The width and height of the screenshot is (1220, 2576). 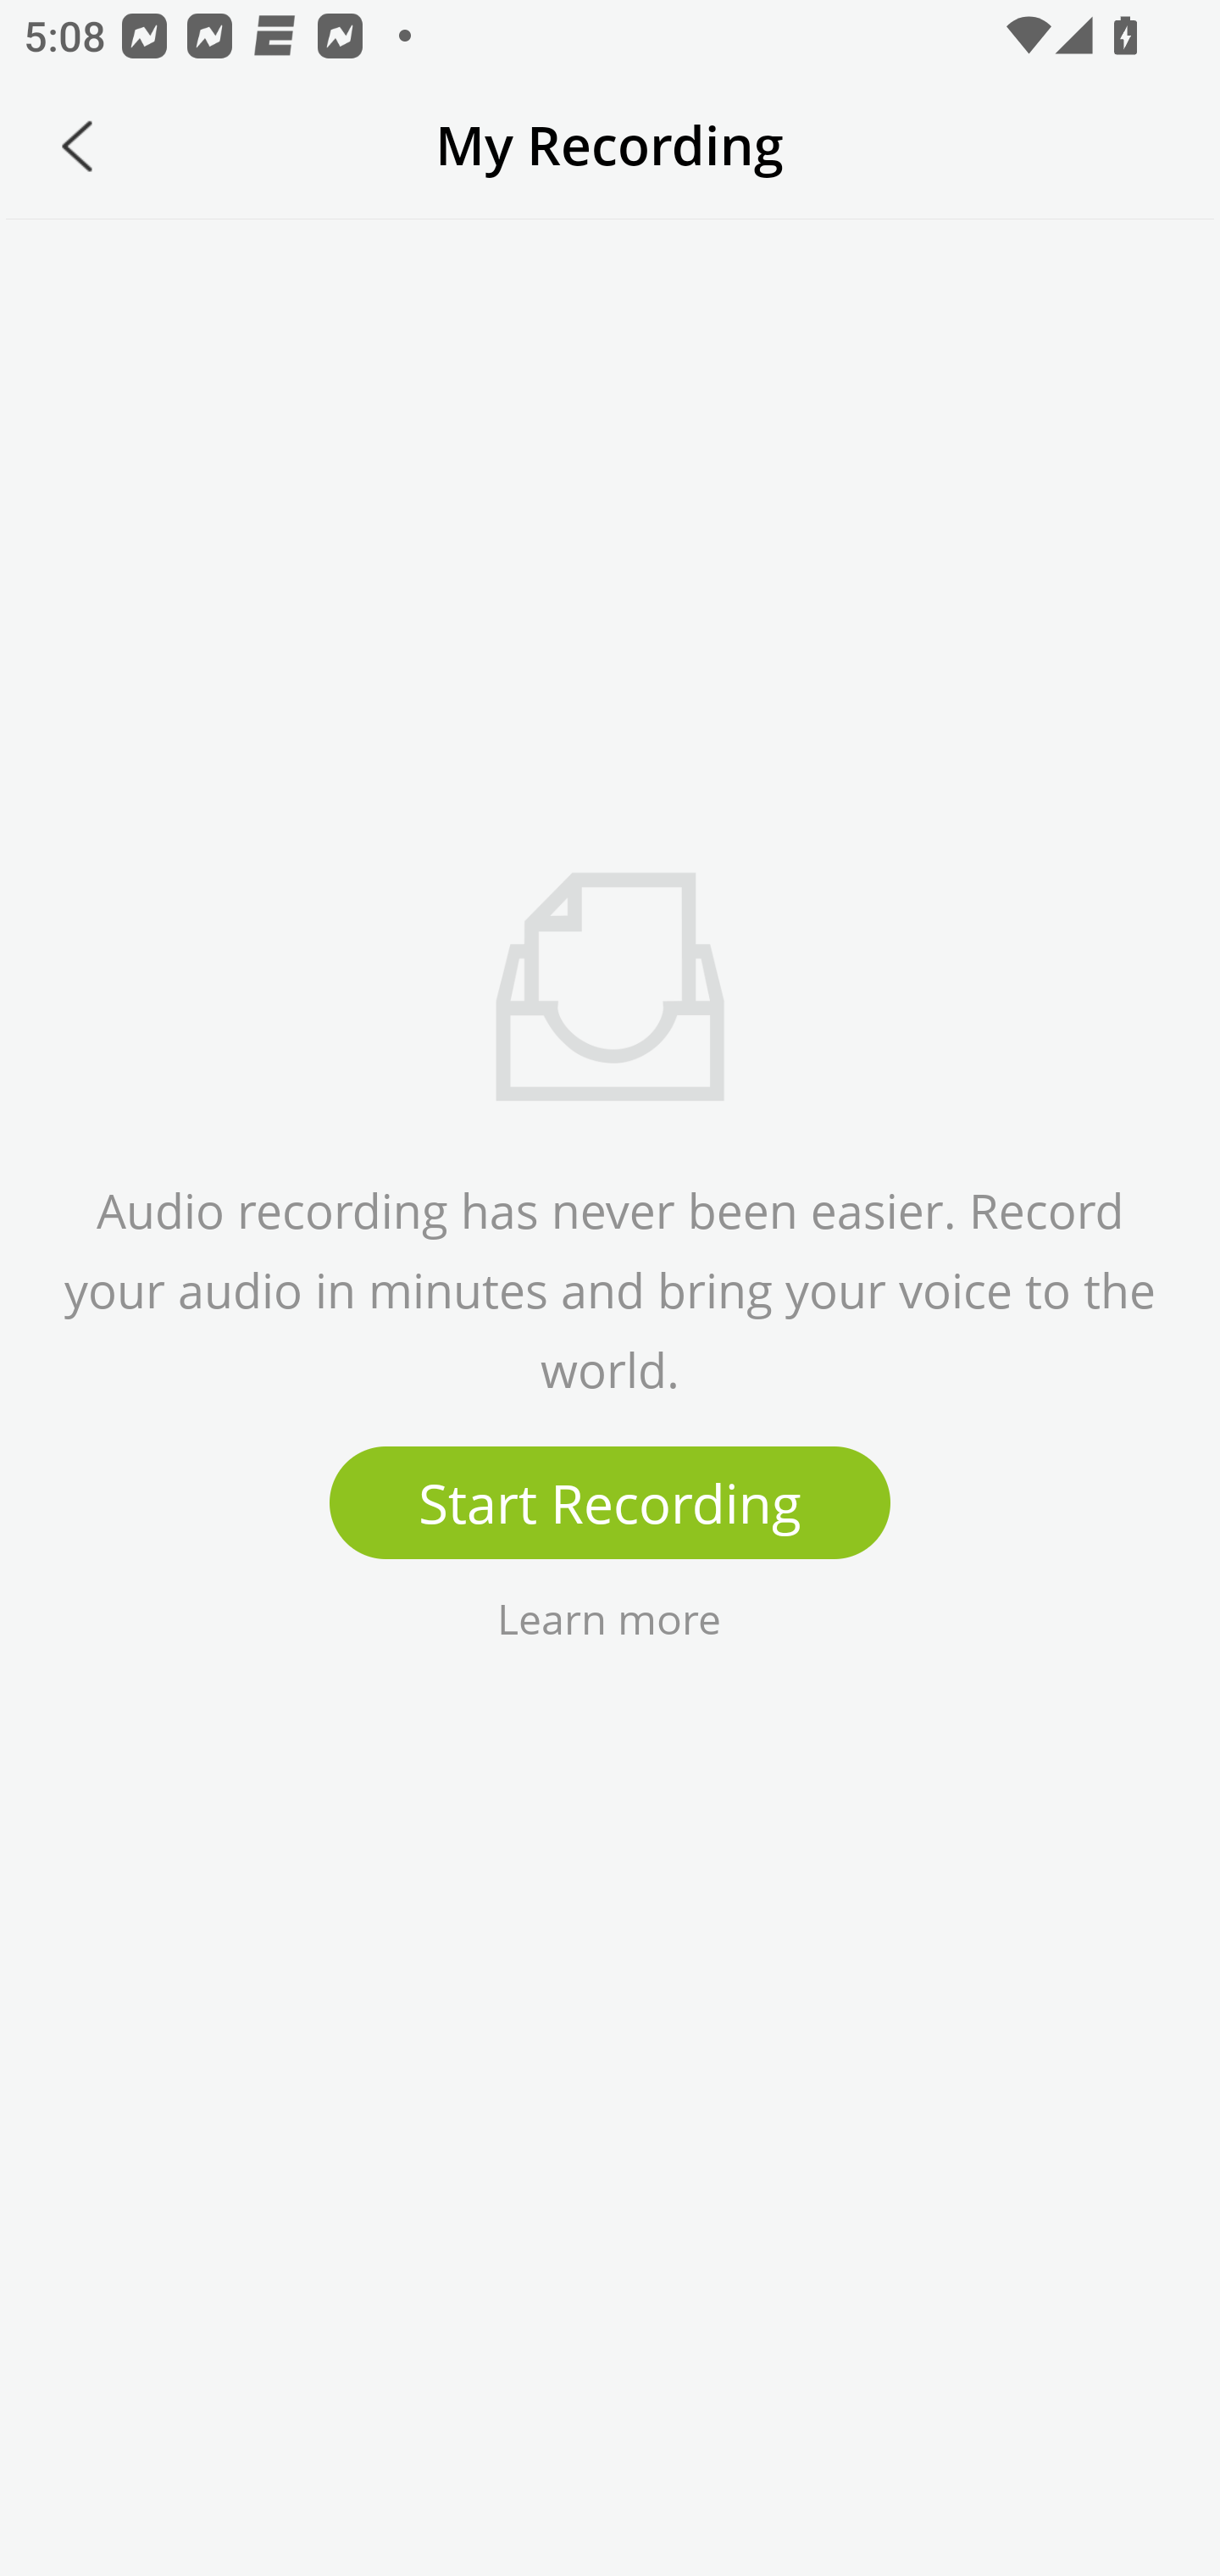 I want to click on Learn more, so click(x=608, y=1617).